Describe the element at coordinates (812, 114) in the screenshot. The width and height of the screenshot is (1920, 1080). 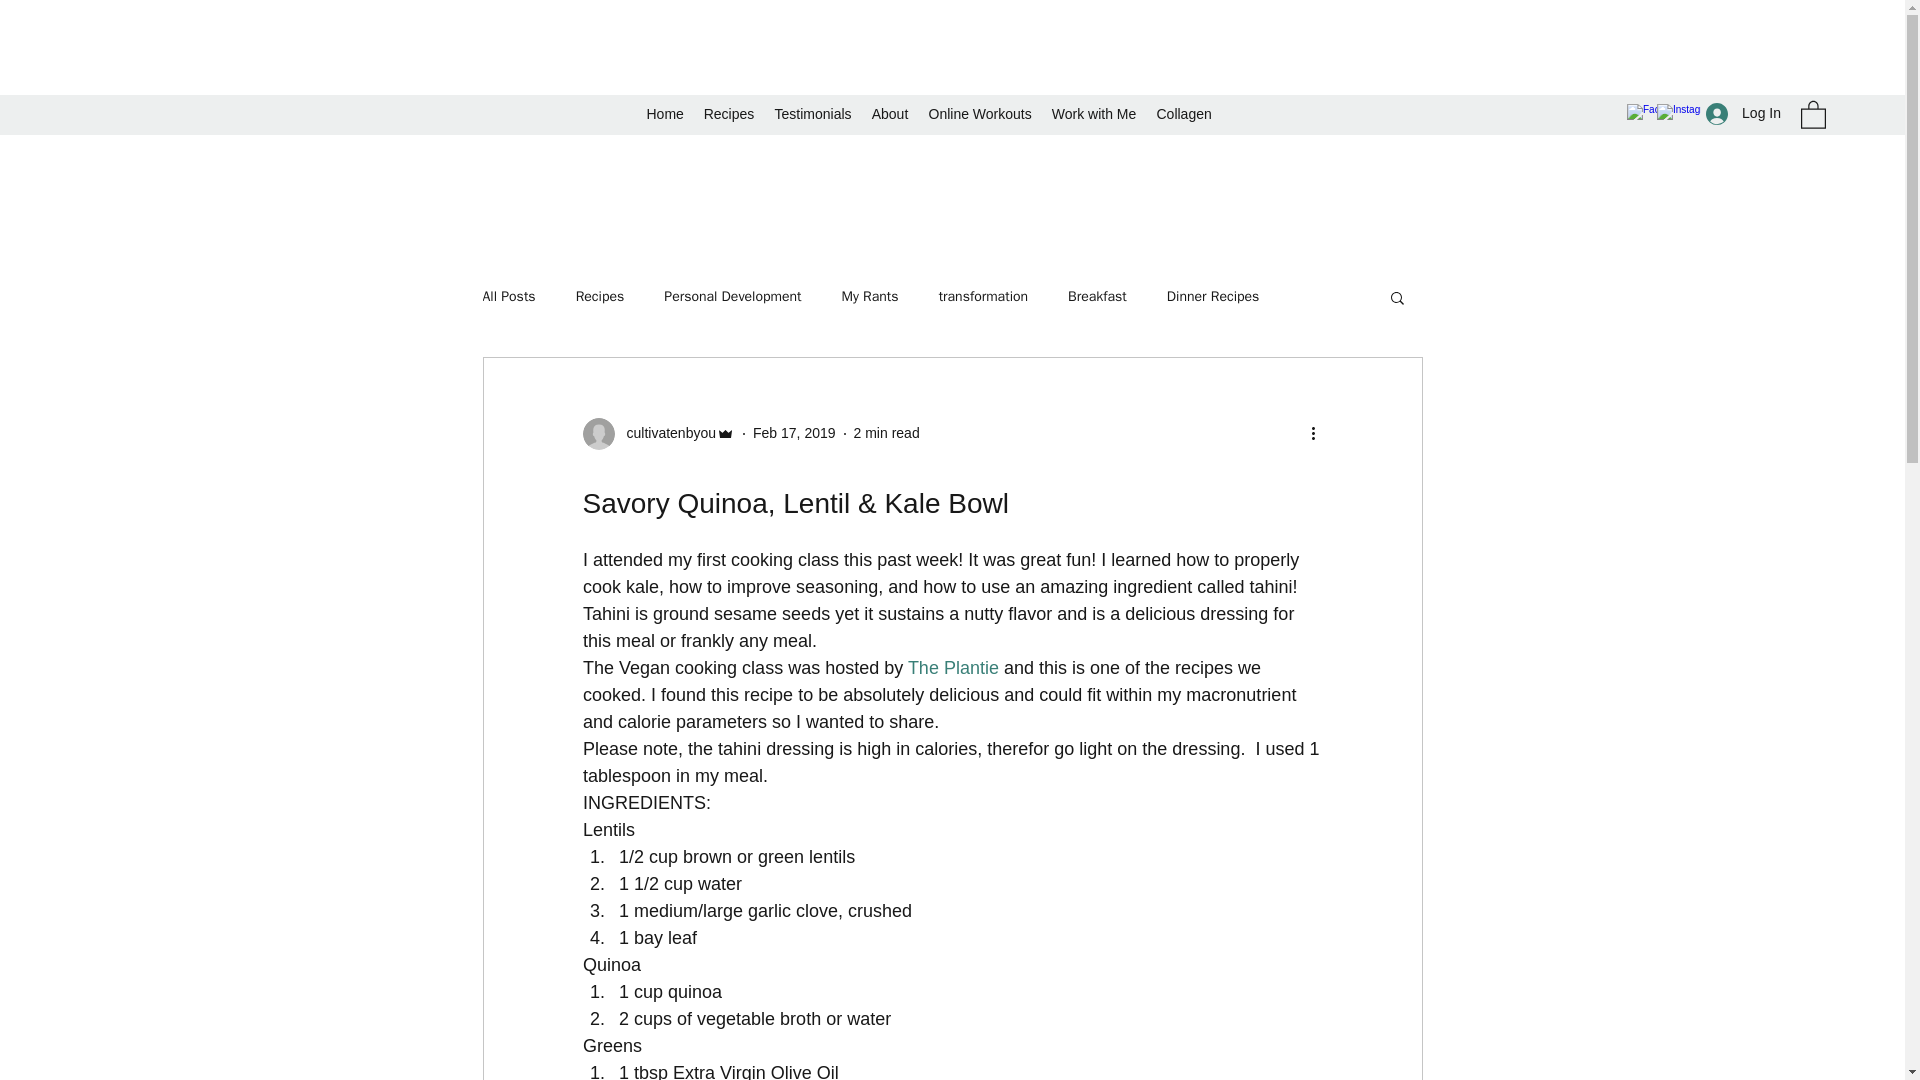
I see `Testimonials` at that location.